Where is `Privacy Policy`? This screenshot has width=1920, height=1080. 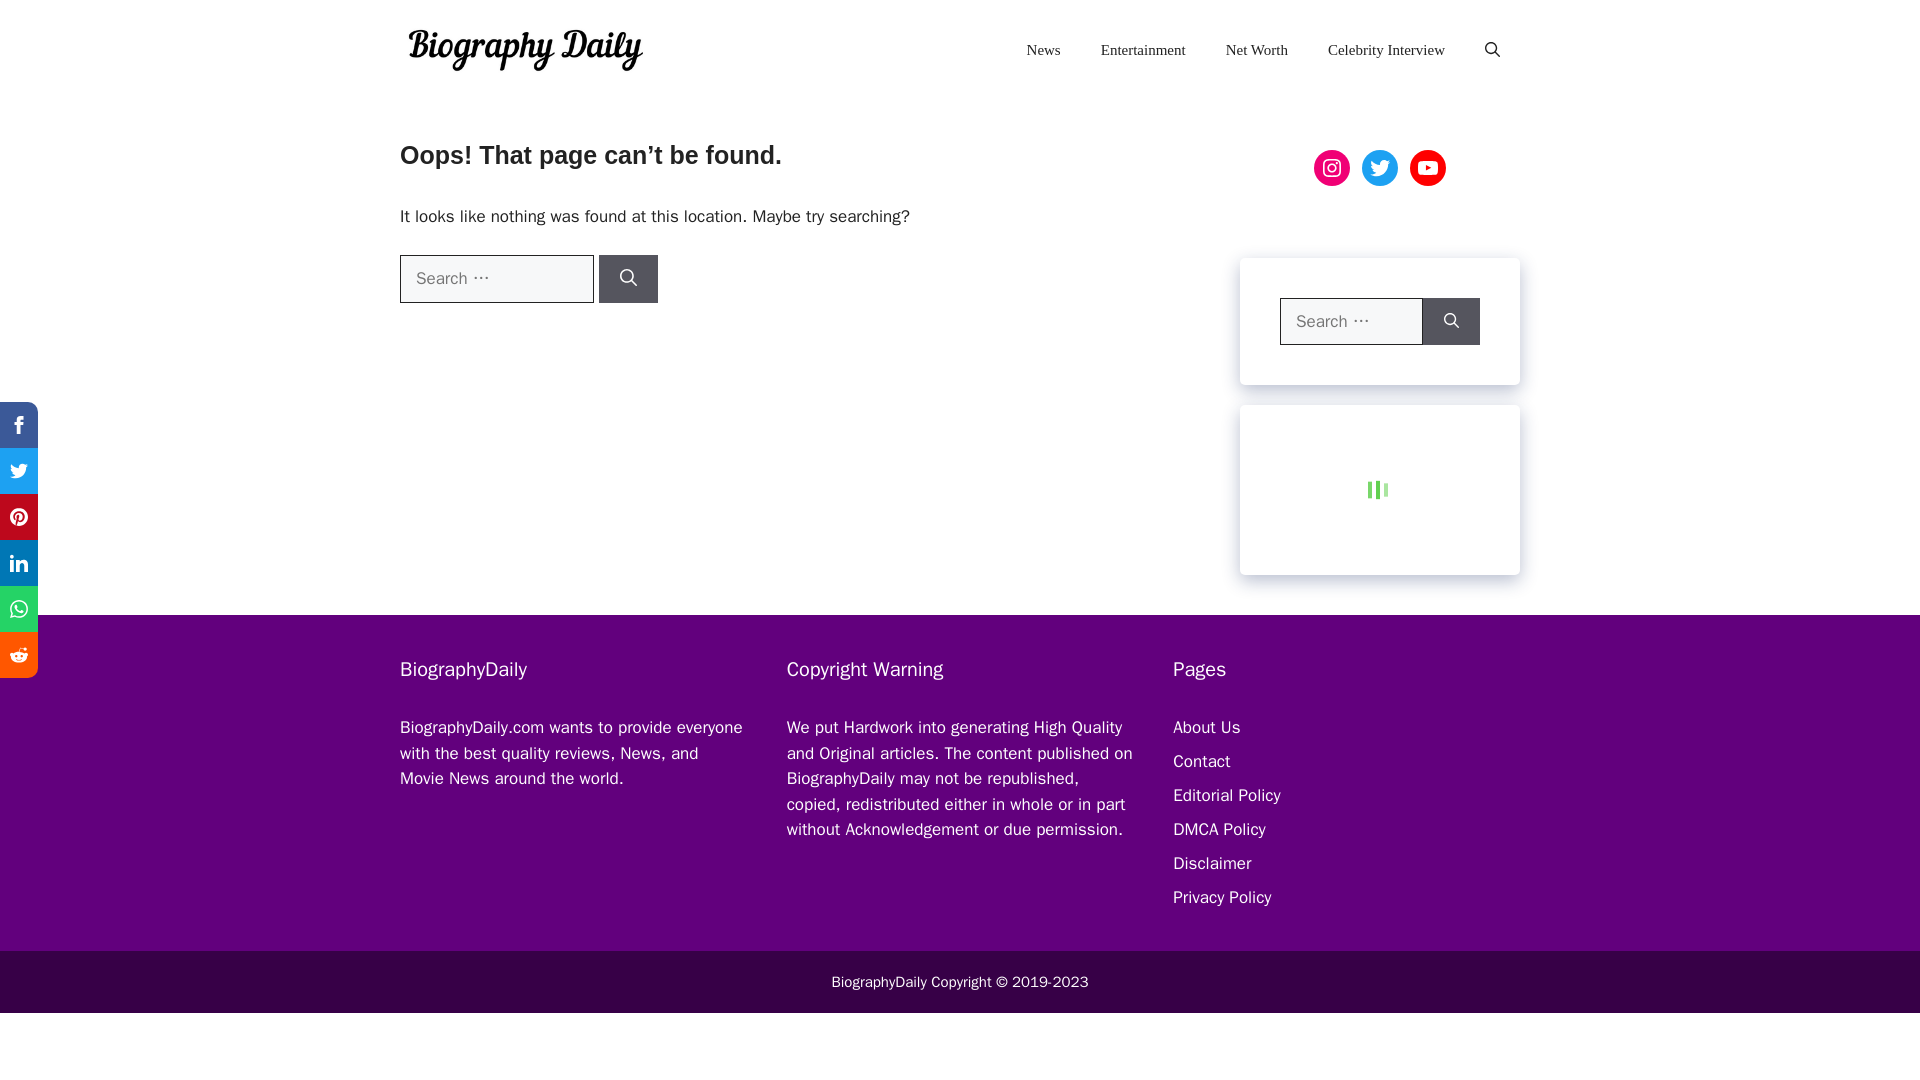
Privacy Policy is located at coordinates (1222, 897).